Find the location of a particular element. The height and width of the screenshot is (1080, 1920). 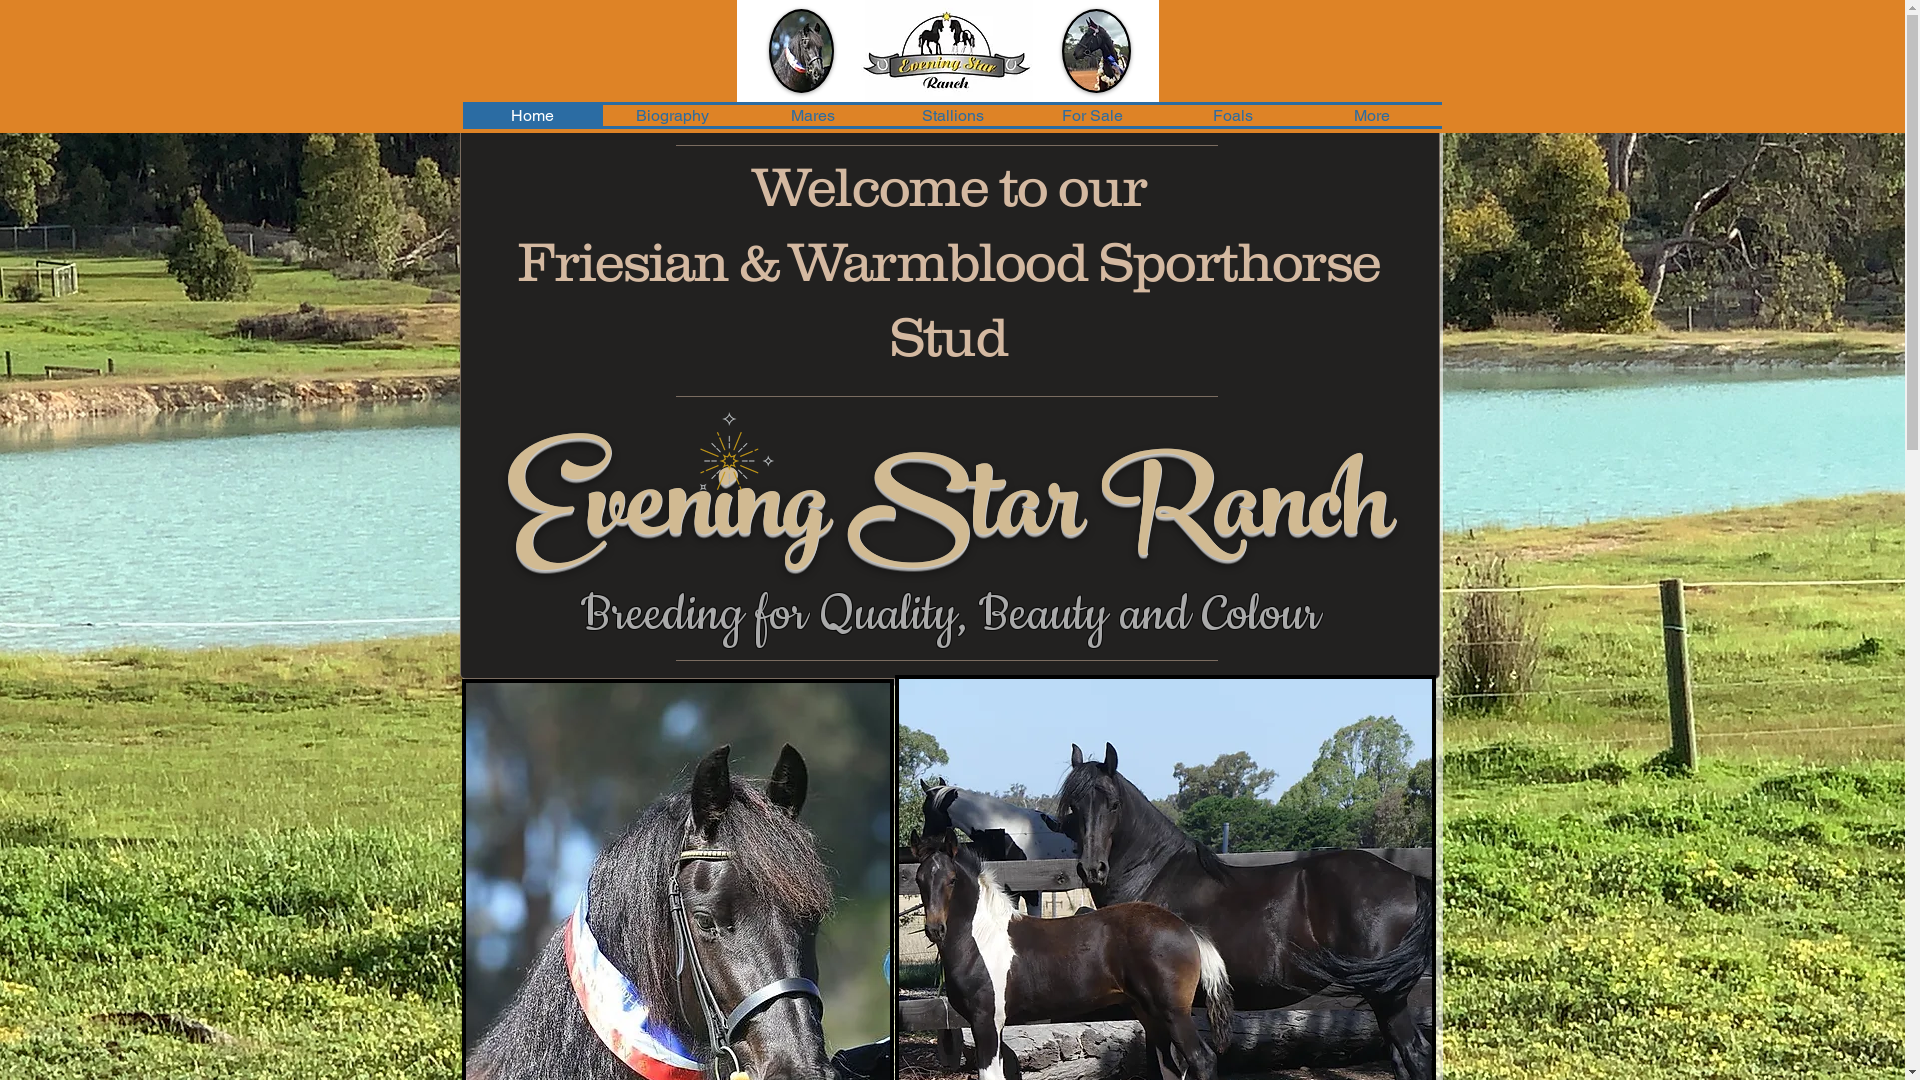

IMG_7009.jpg is located at coordinates (947, 51).